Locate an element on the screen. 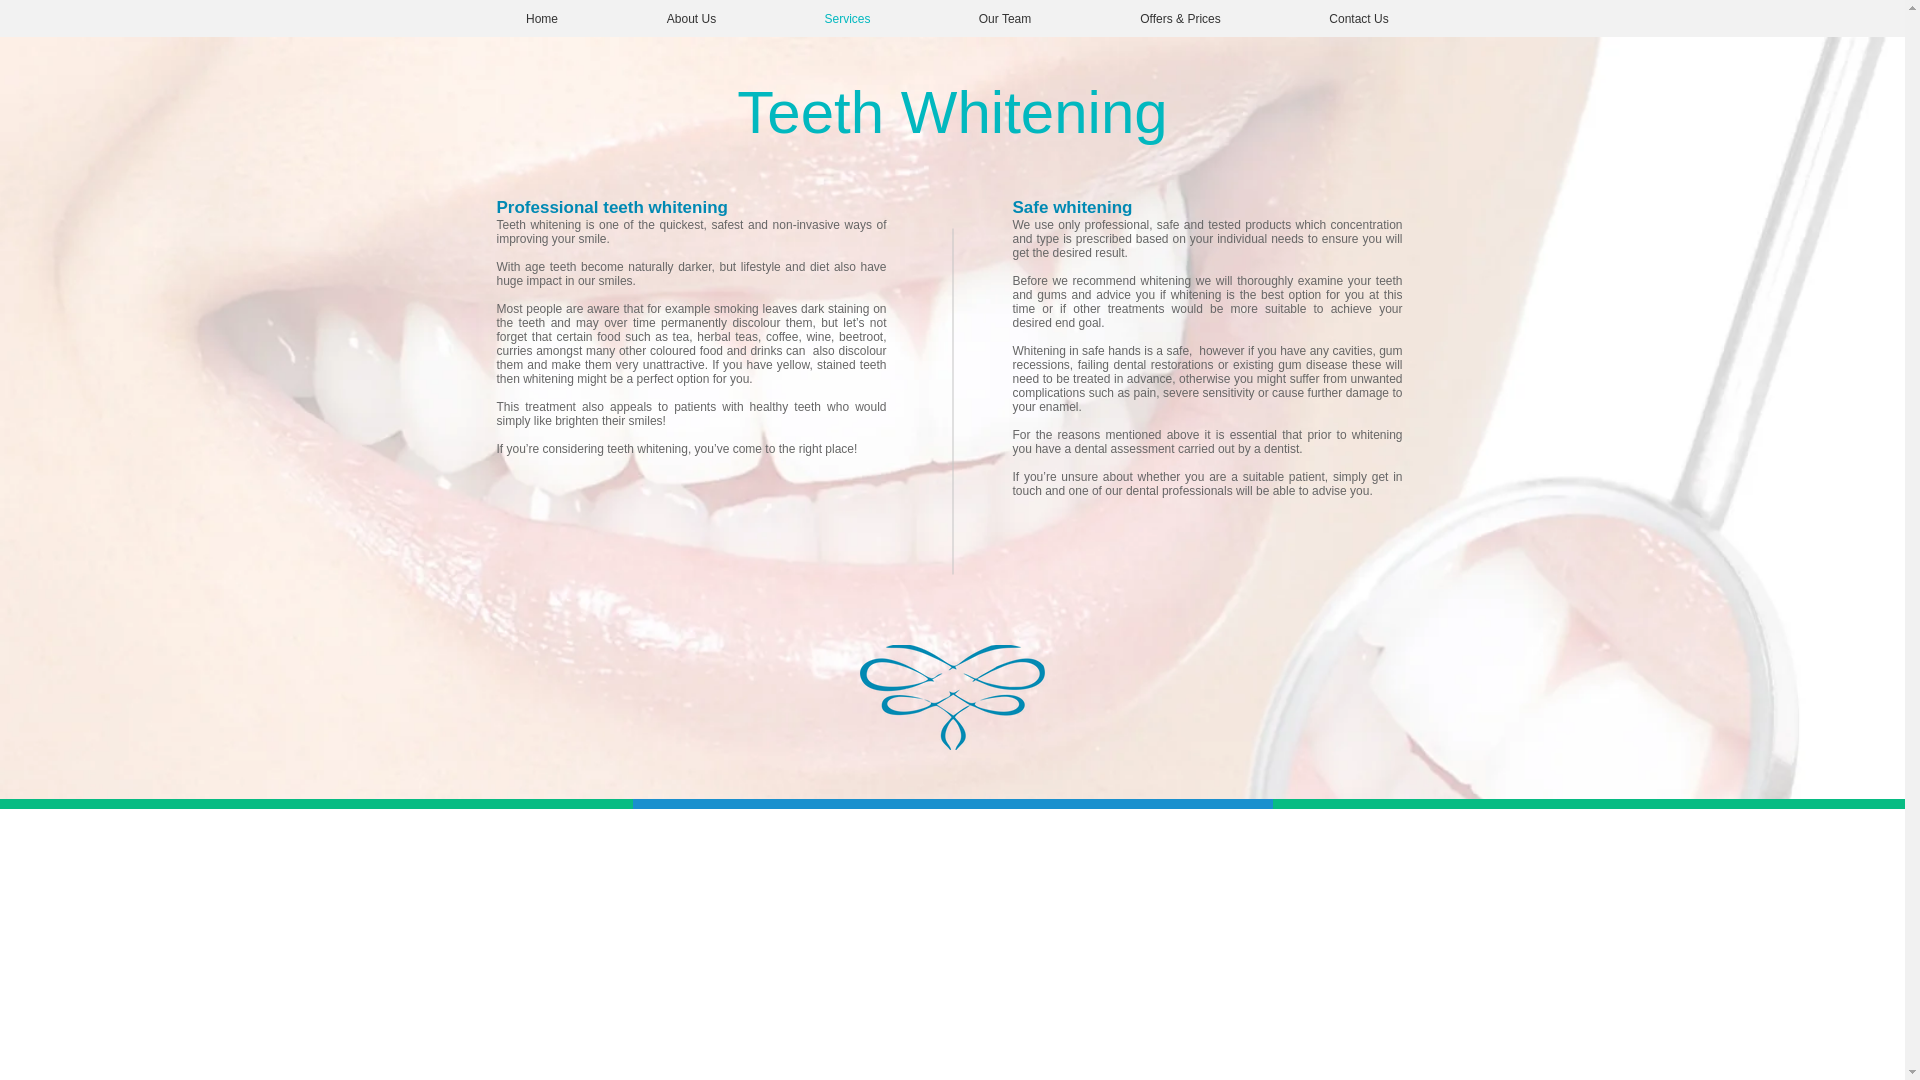  Home is located at coordinates (542, 19).